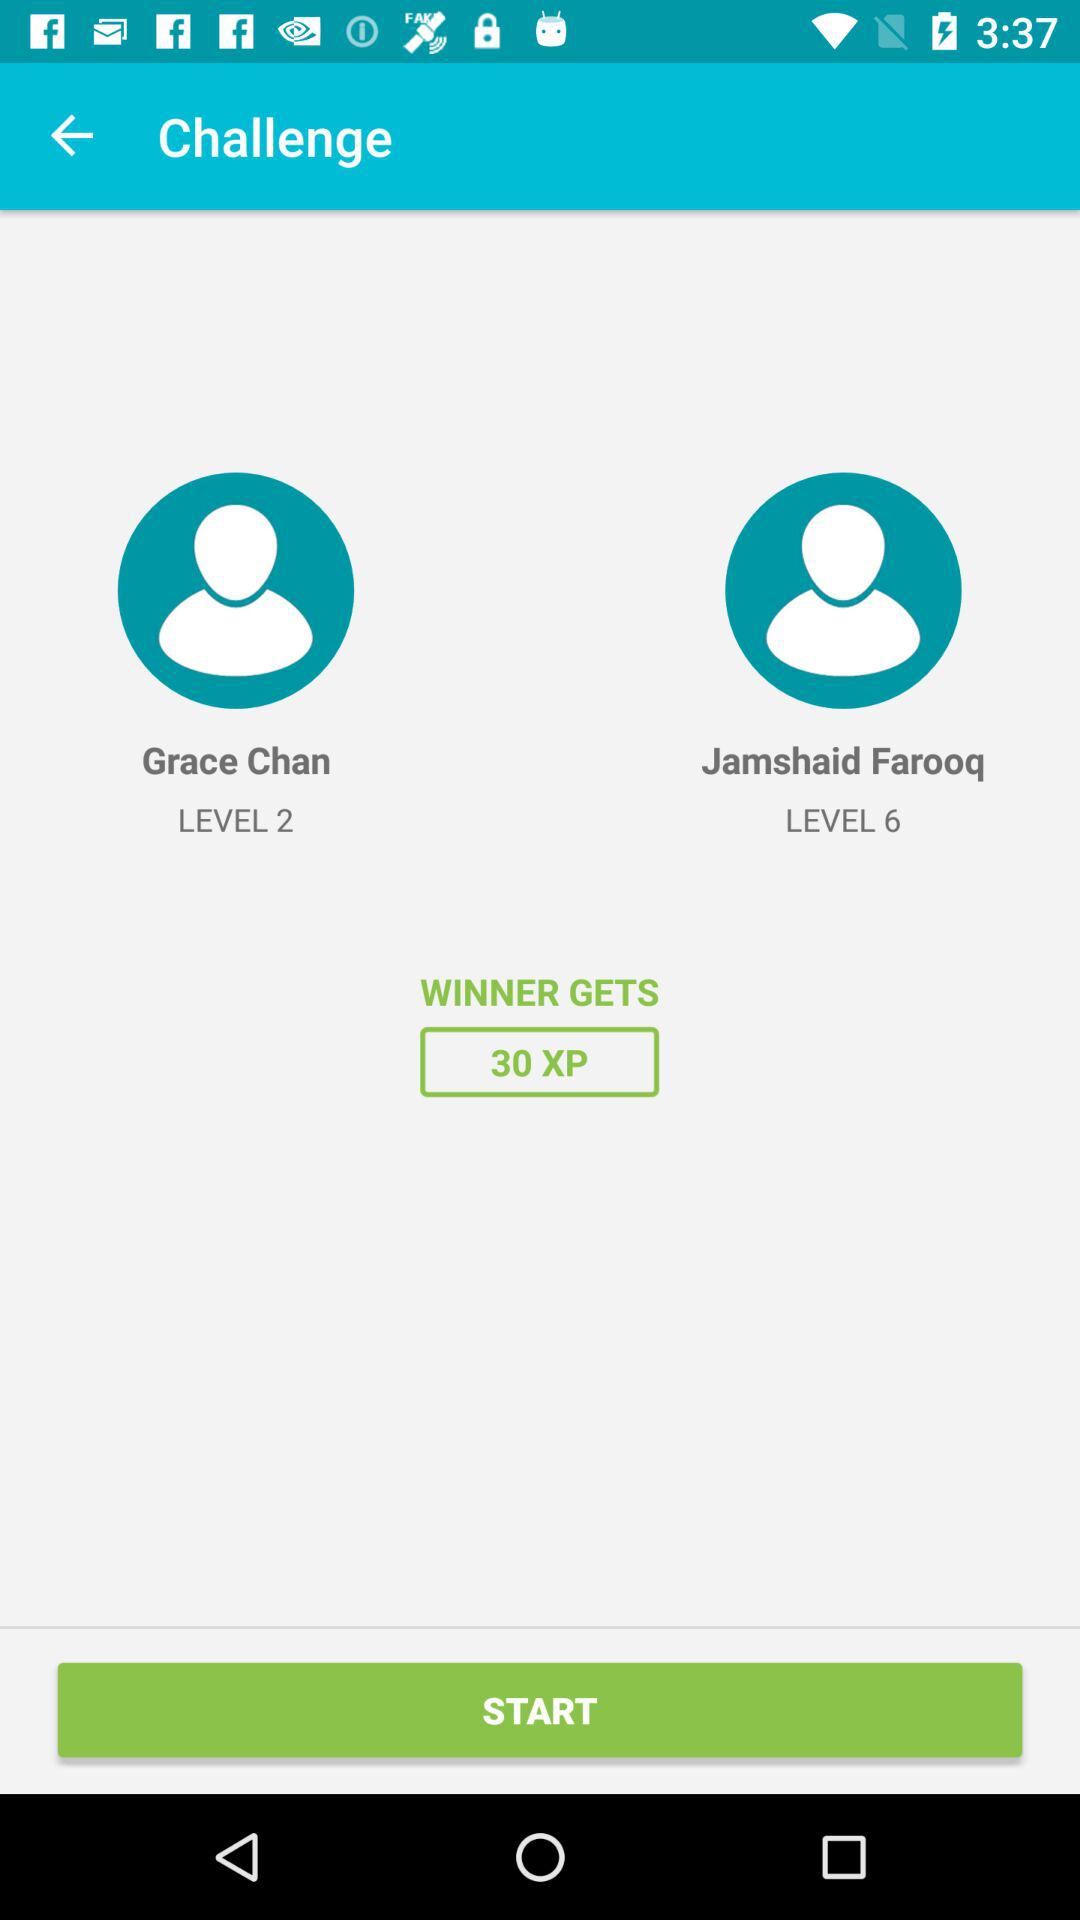  What do you see at coordinates (236, 590) in the screenshot?
I see `select user badge` at bounding box center [236, 590].